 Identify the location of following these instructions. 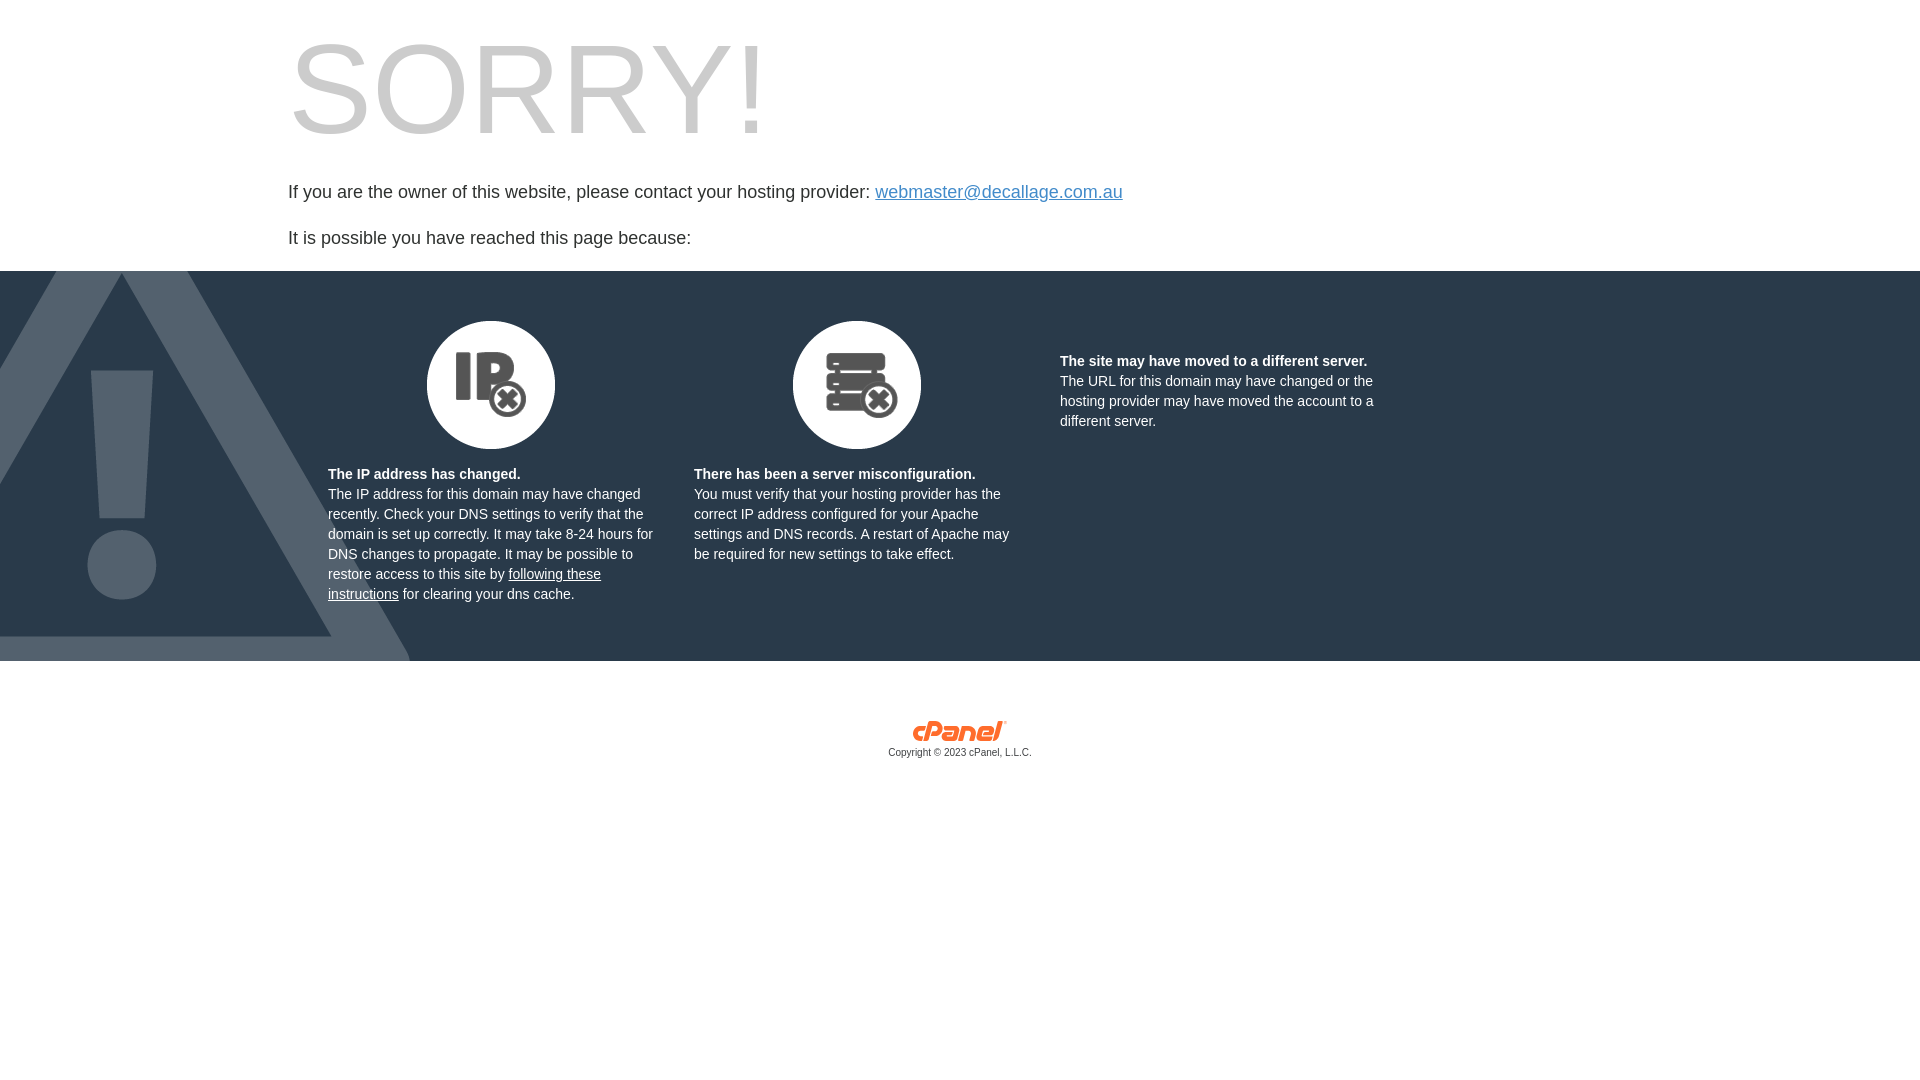
(464, 584).